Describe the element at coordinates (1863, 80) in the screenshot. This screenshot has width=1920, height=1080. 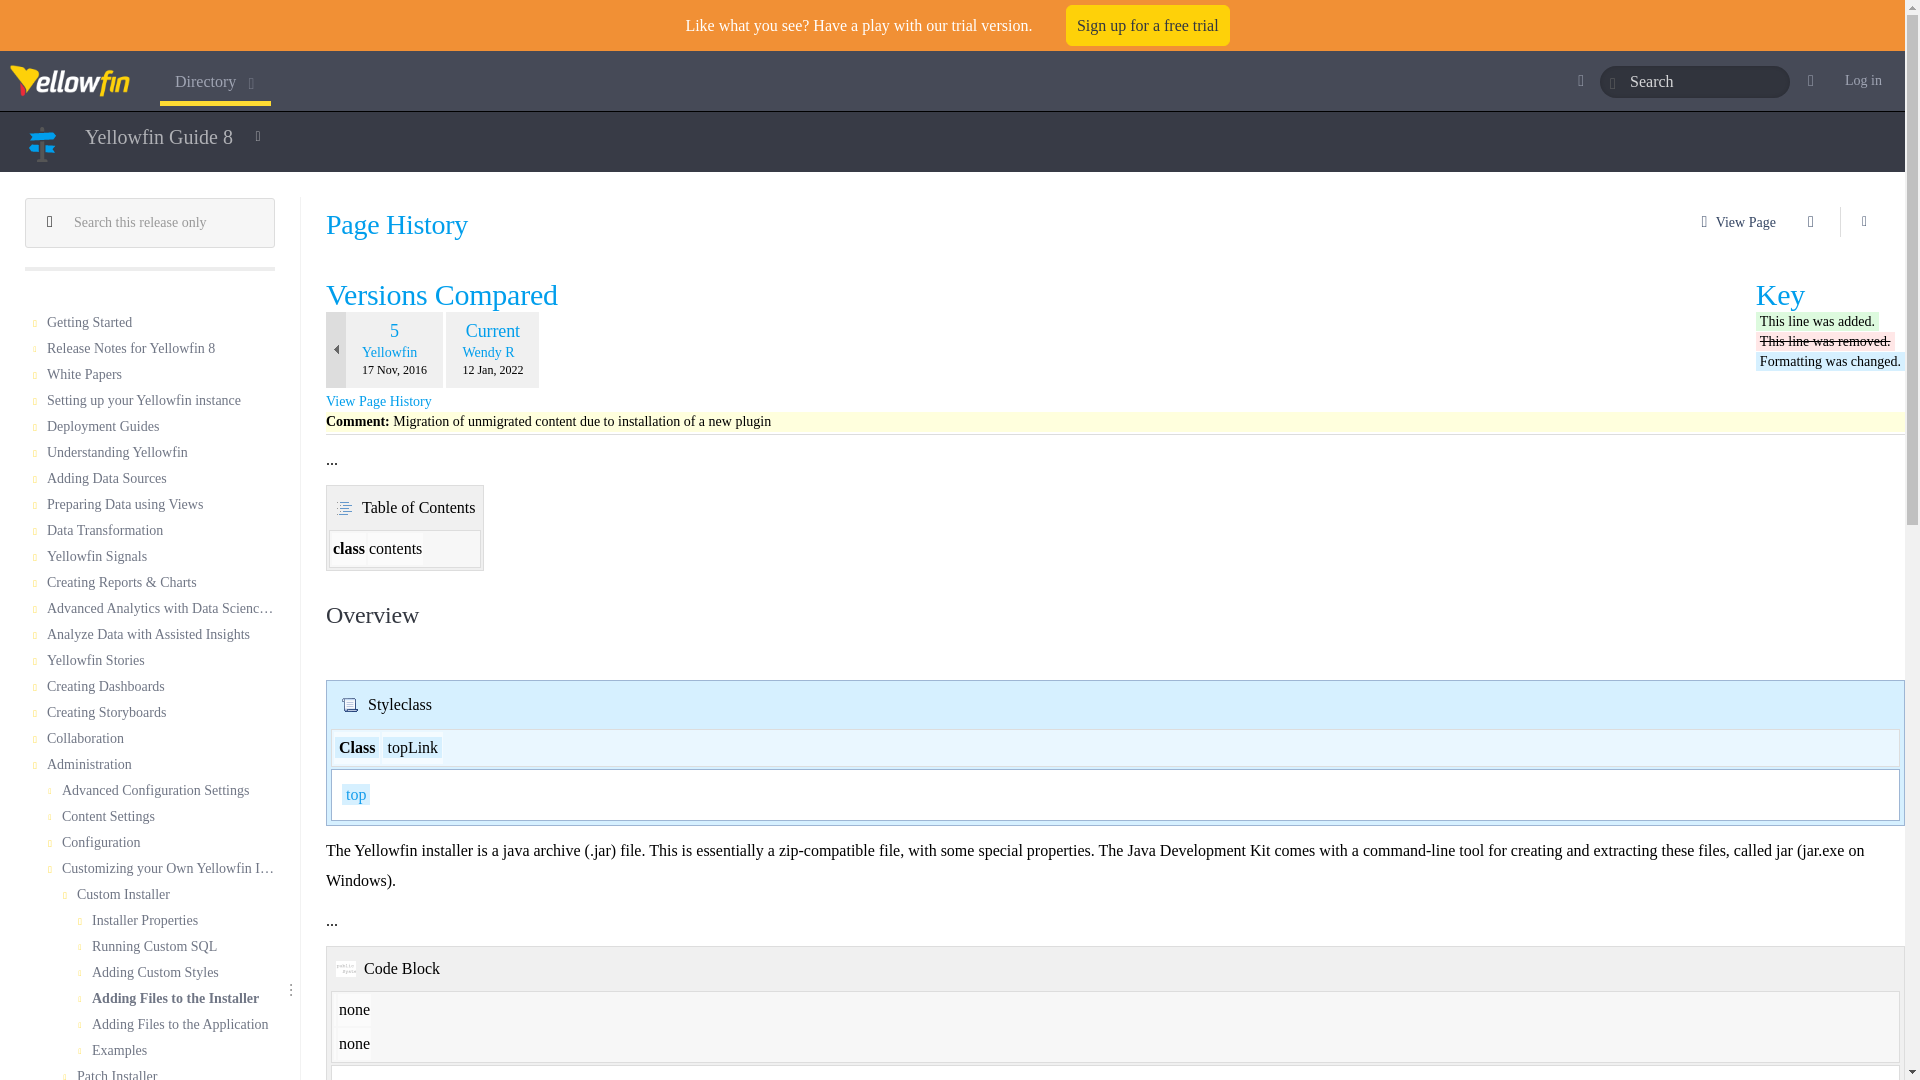
I see `Log in` at that location.